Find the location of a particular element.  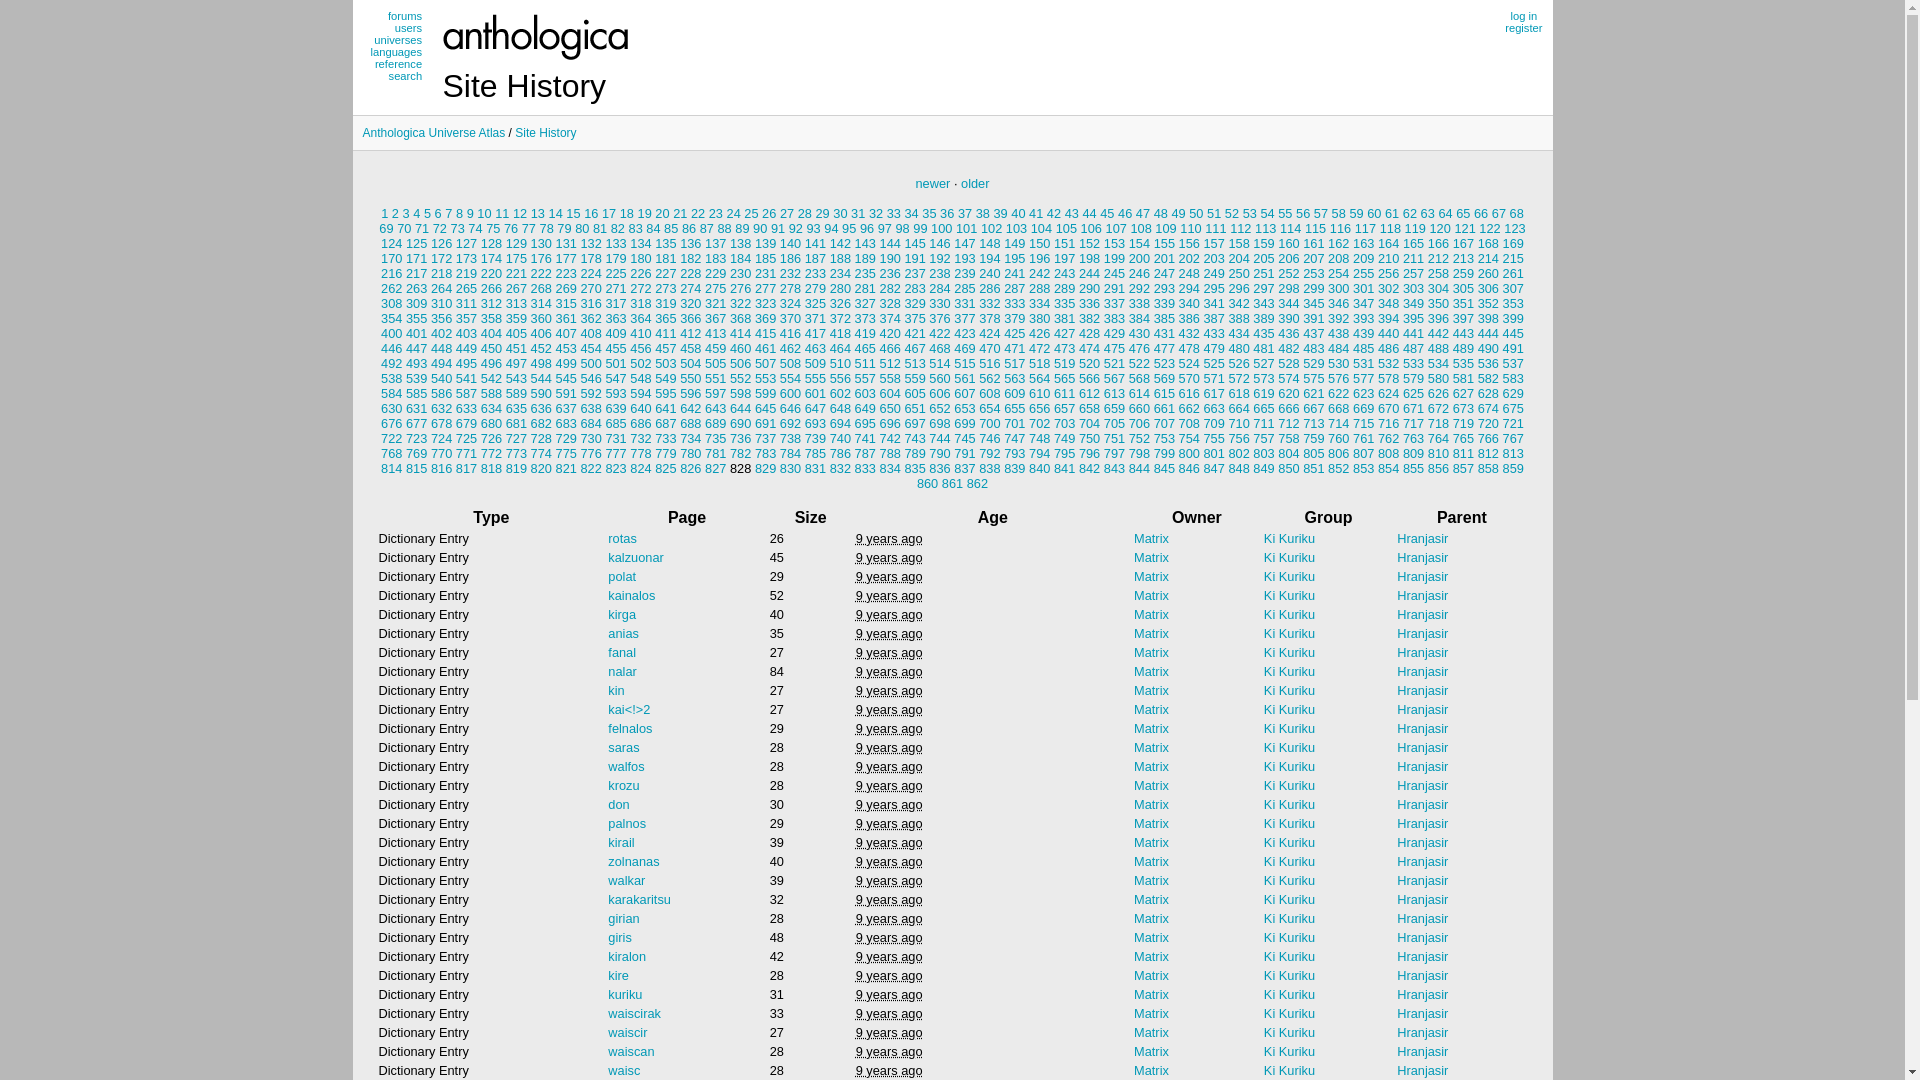

240 is located at coordinates (990, 274).